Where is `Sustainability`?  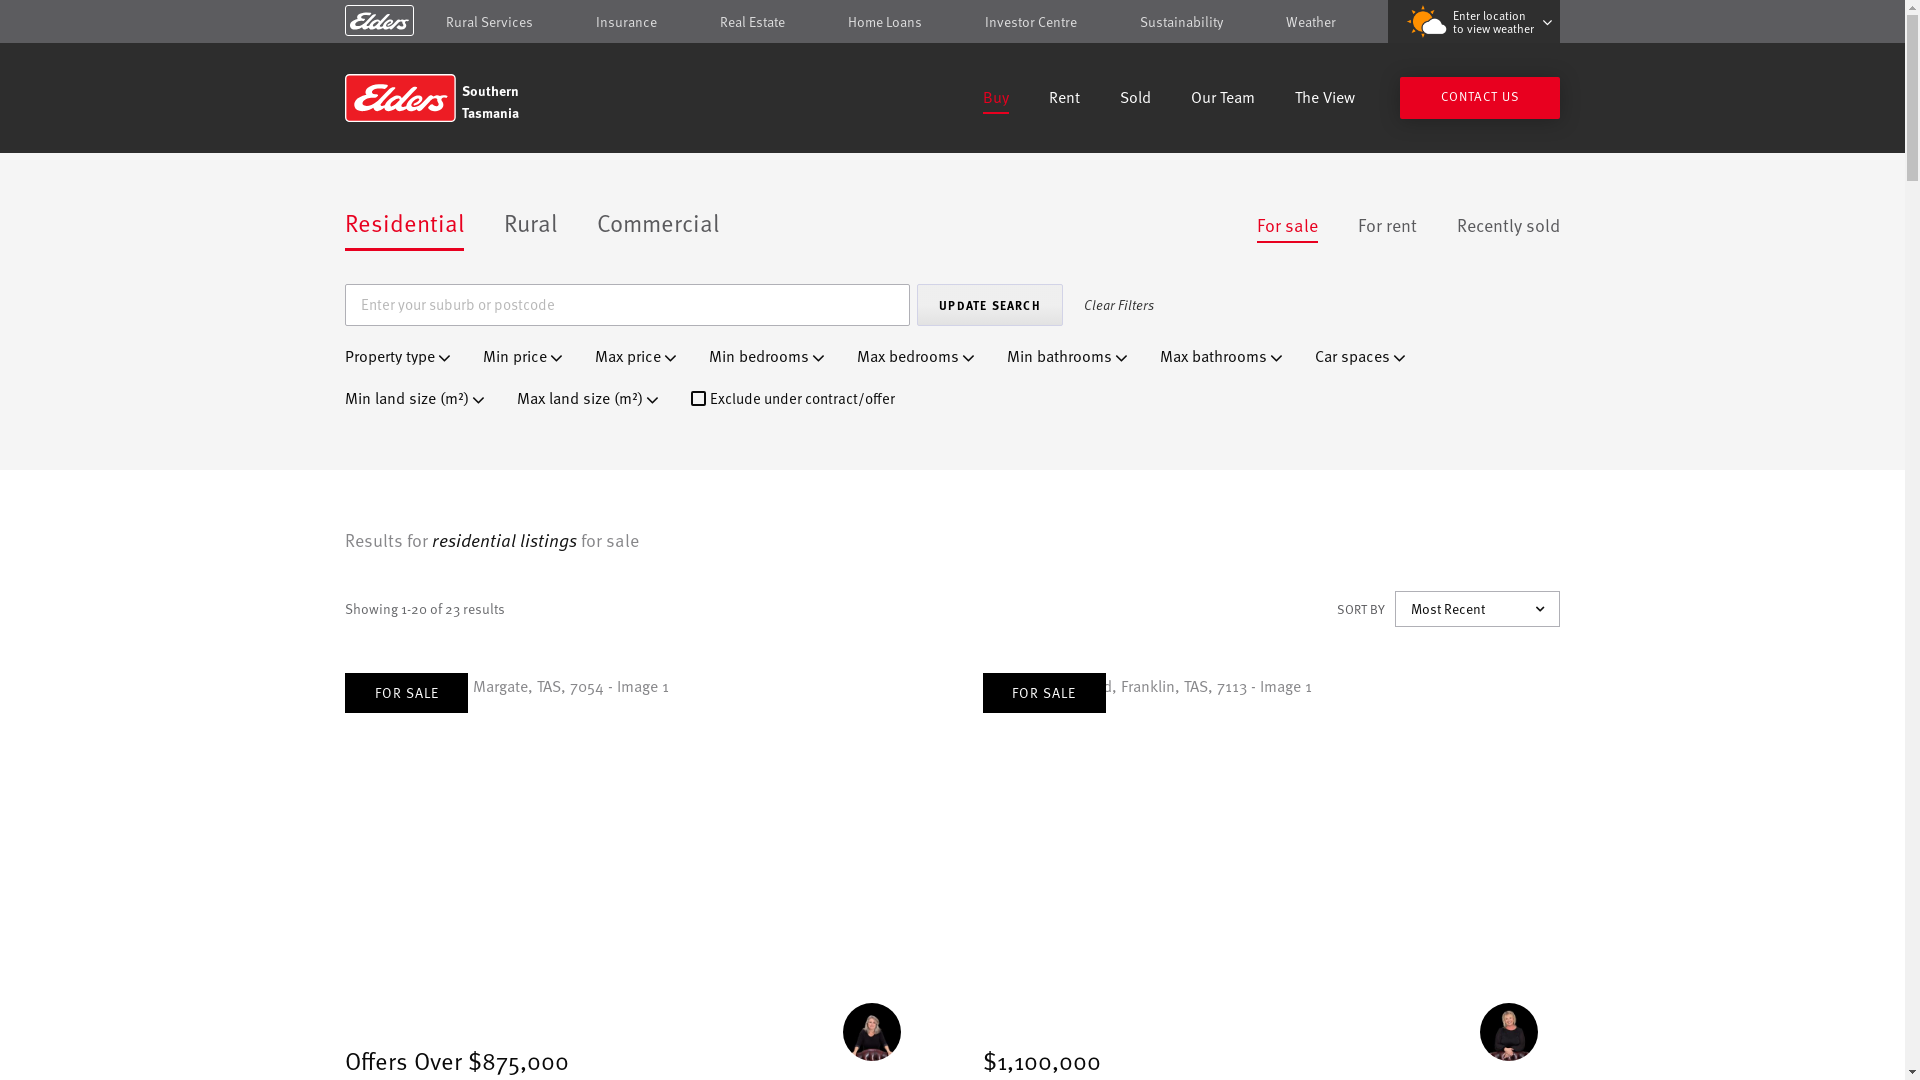 Sustainability is located at coordinates (1182, 22).